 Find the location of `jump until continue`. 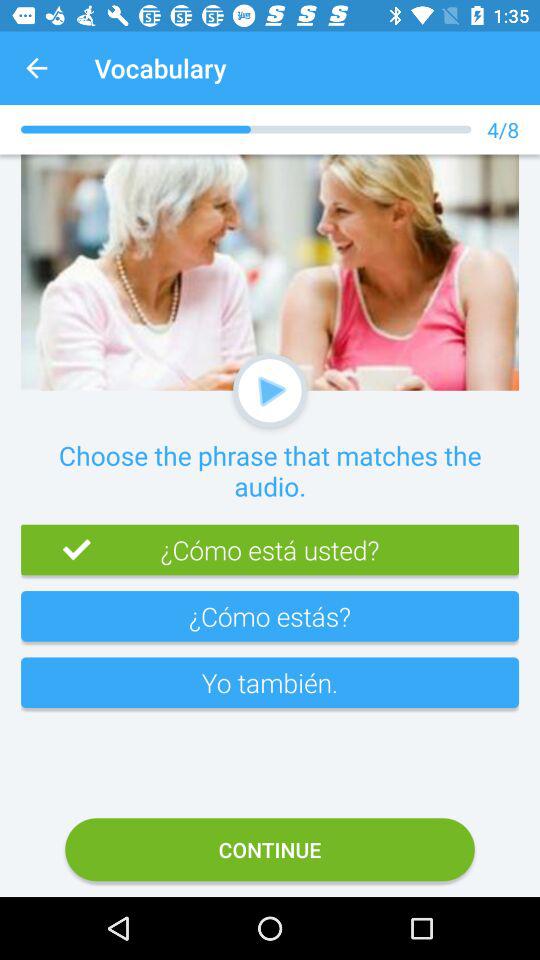

jump until continue is located at coordinates (270, 850).